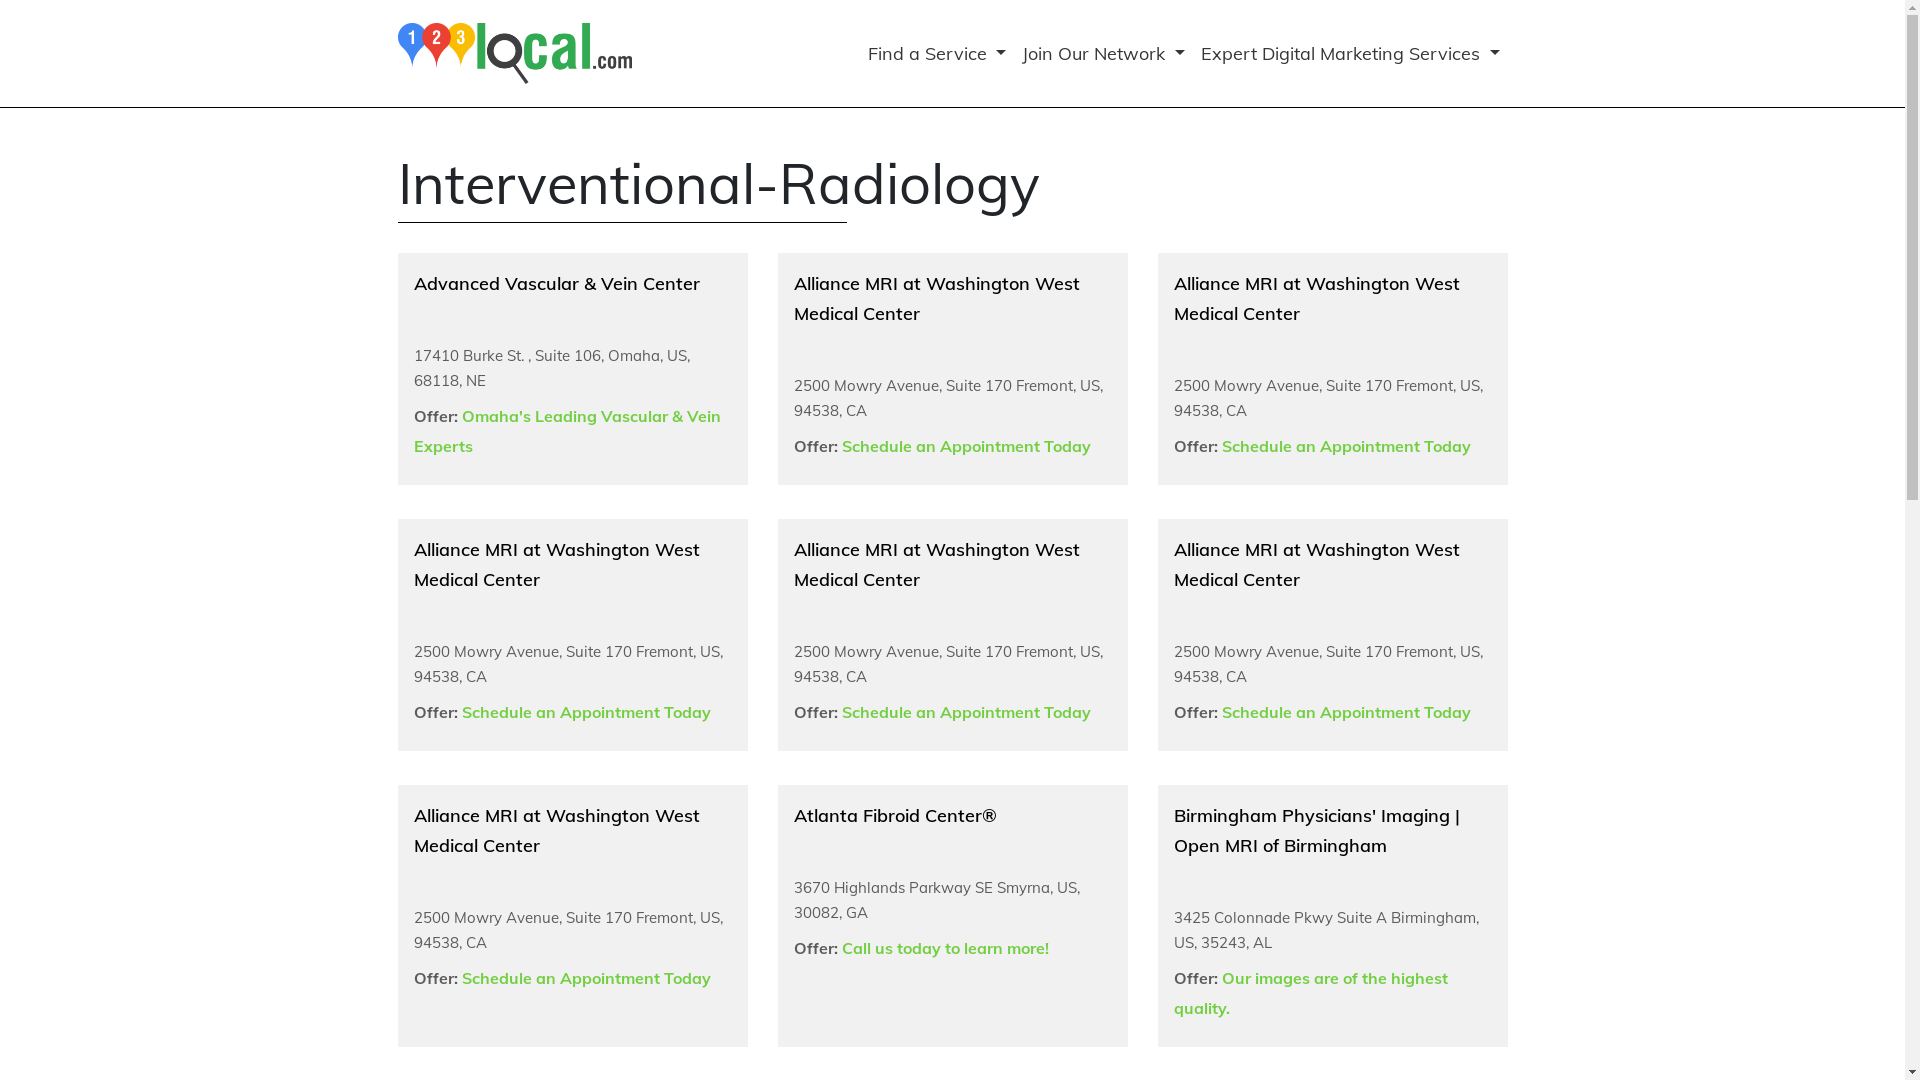 The width and height of the screenshot is (1920, 1080). What do you see at coordinates (1317, 298) in the screenshot?
I see `Alliance MRI at Washington West Medical Center` at bounding box center [1317, 298].